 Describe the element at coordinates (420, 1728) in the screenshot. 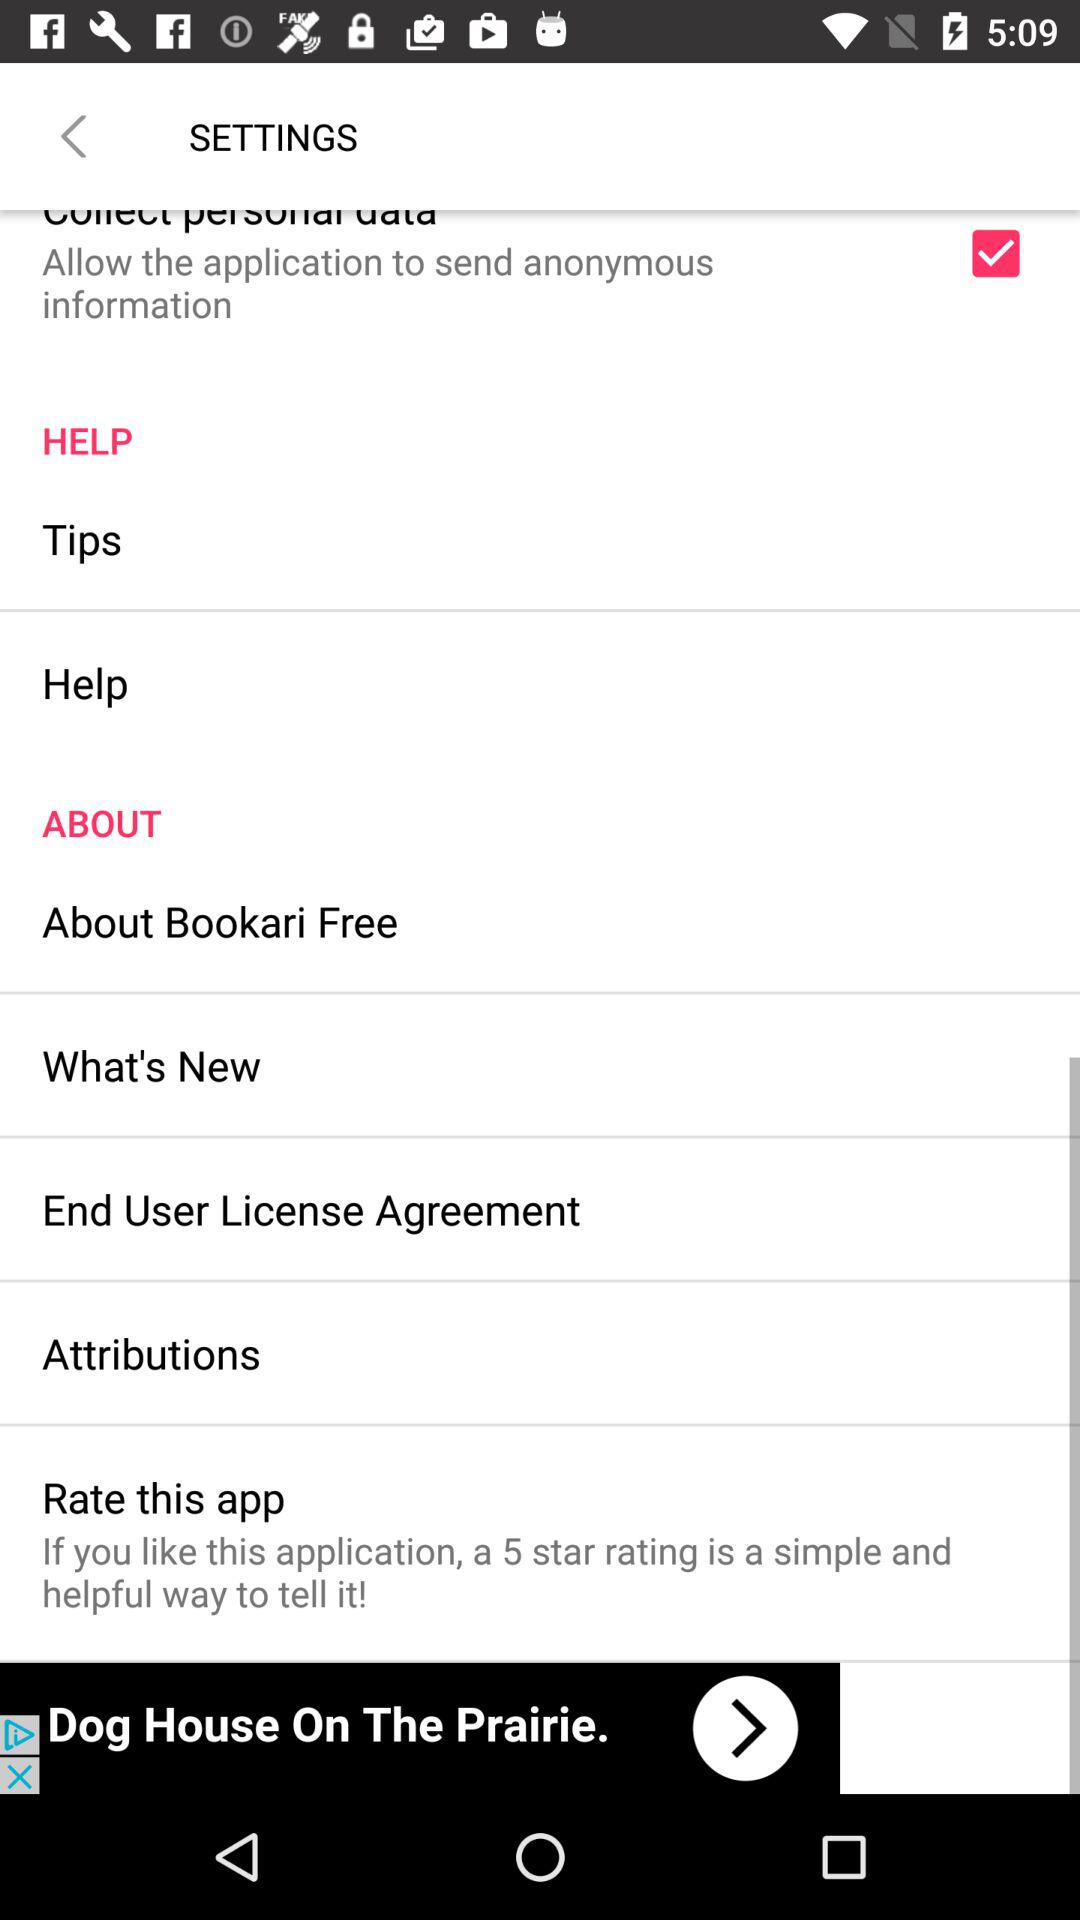

I see `go to advertisement website` at that location.